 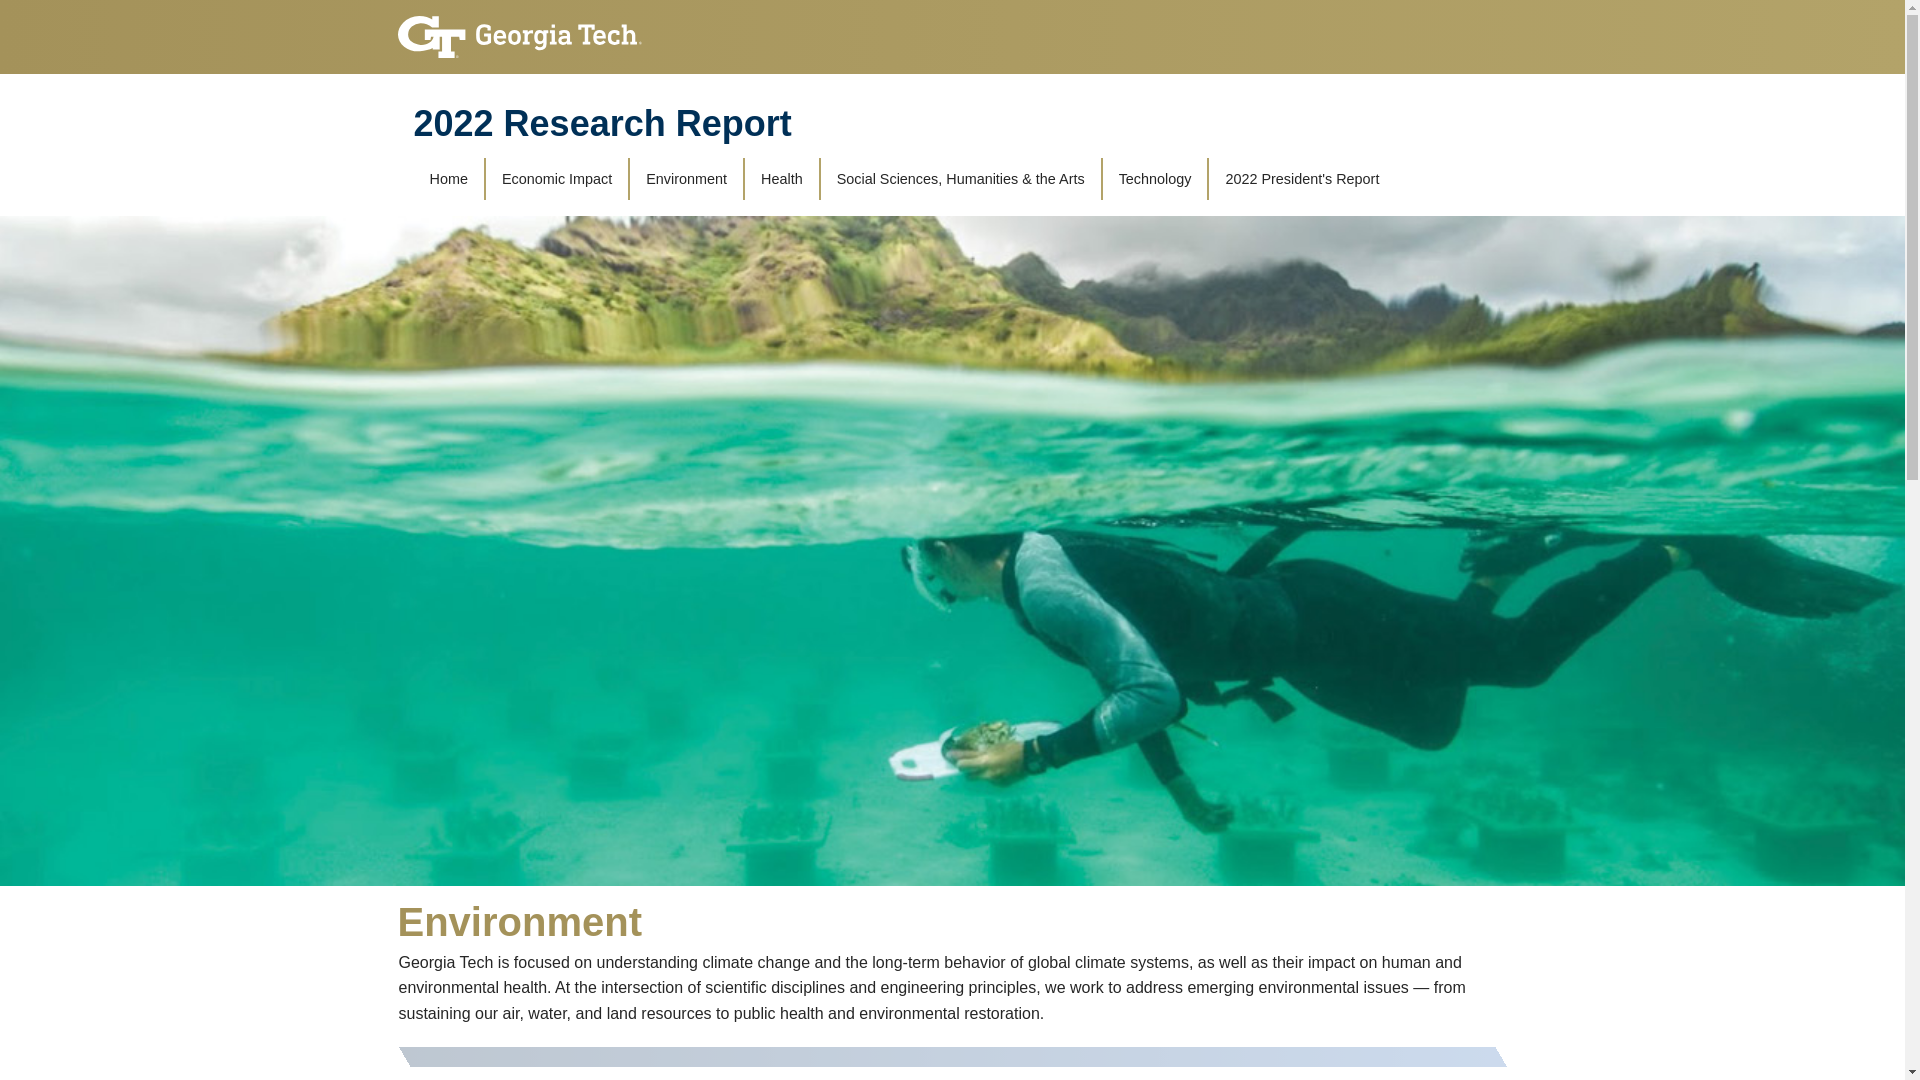 What do you see at coordinates (556, 178) in the screenshot?
I see `Economic Impact` at bounding box center [556, 178].